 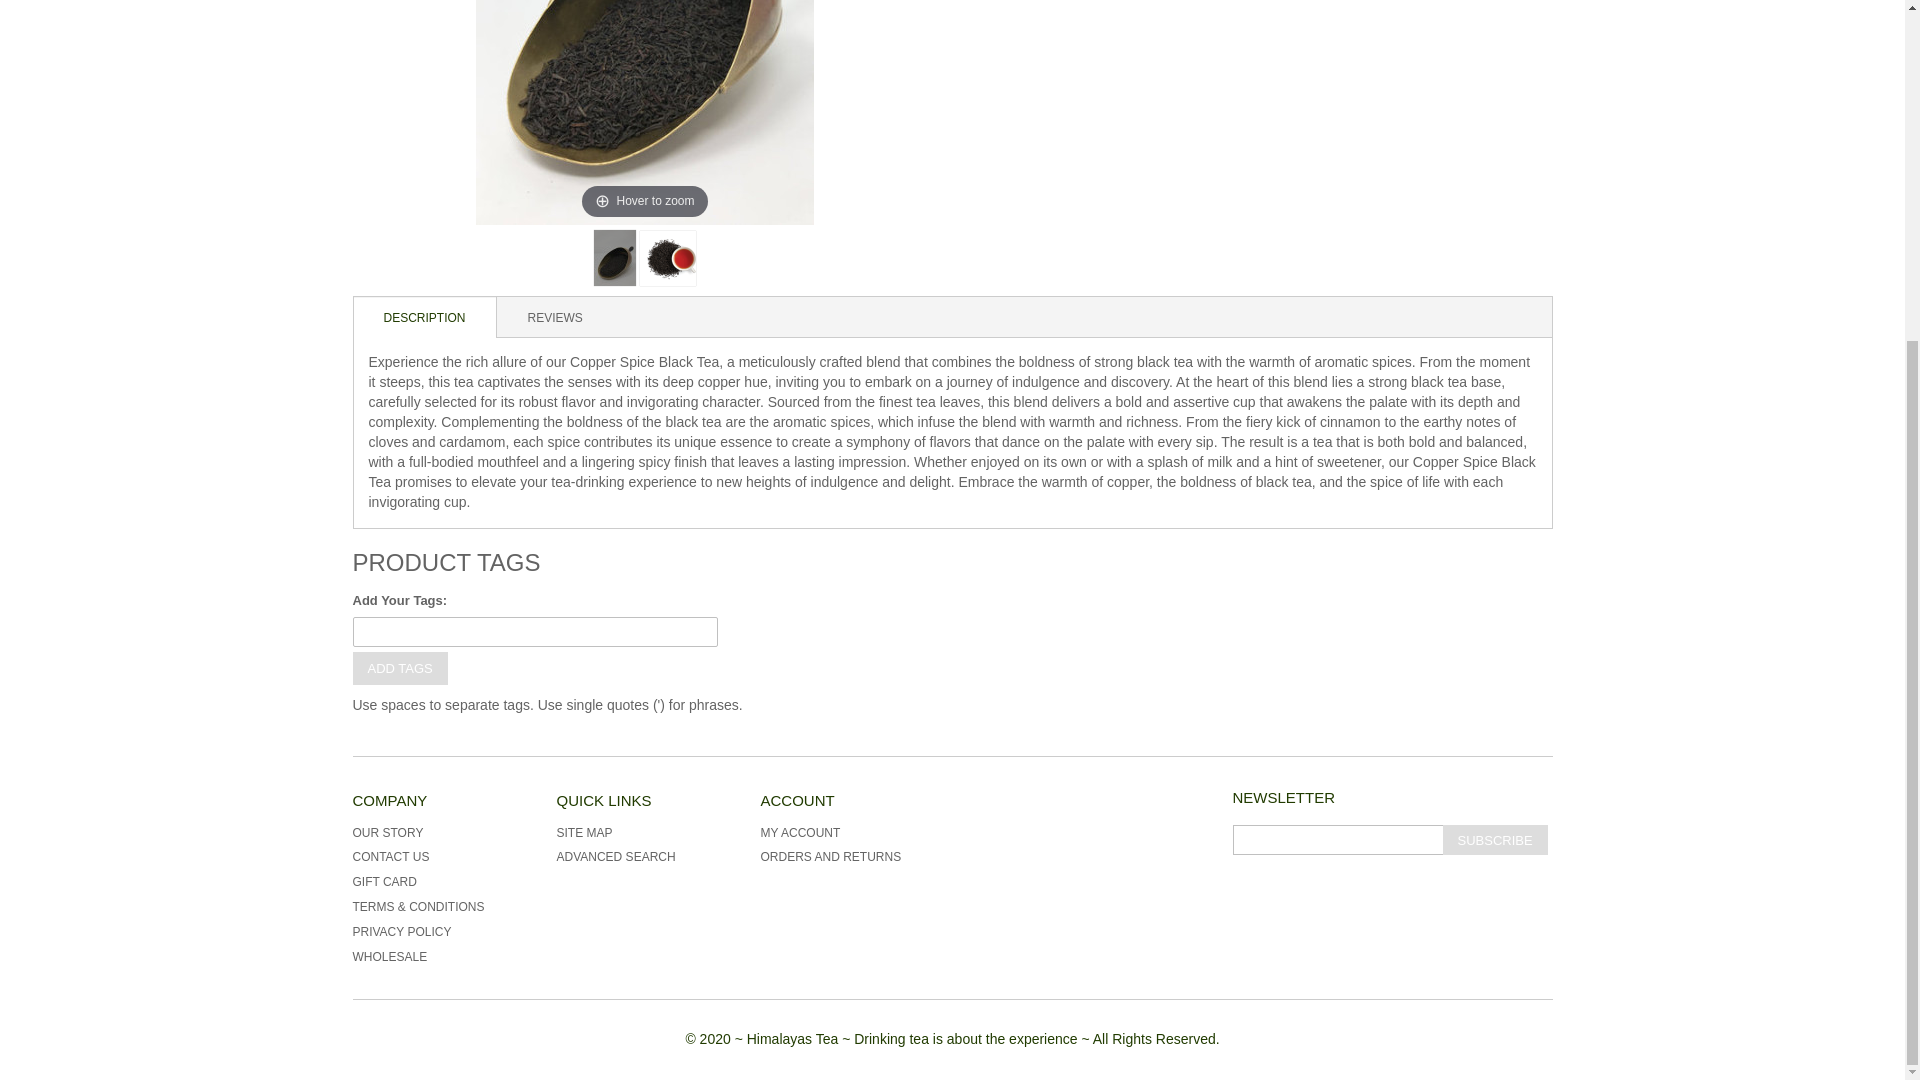 What do you see at coordinates (584, 833) in the screenshot?
I see `Site Map` at bounding box center [584, 833].